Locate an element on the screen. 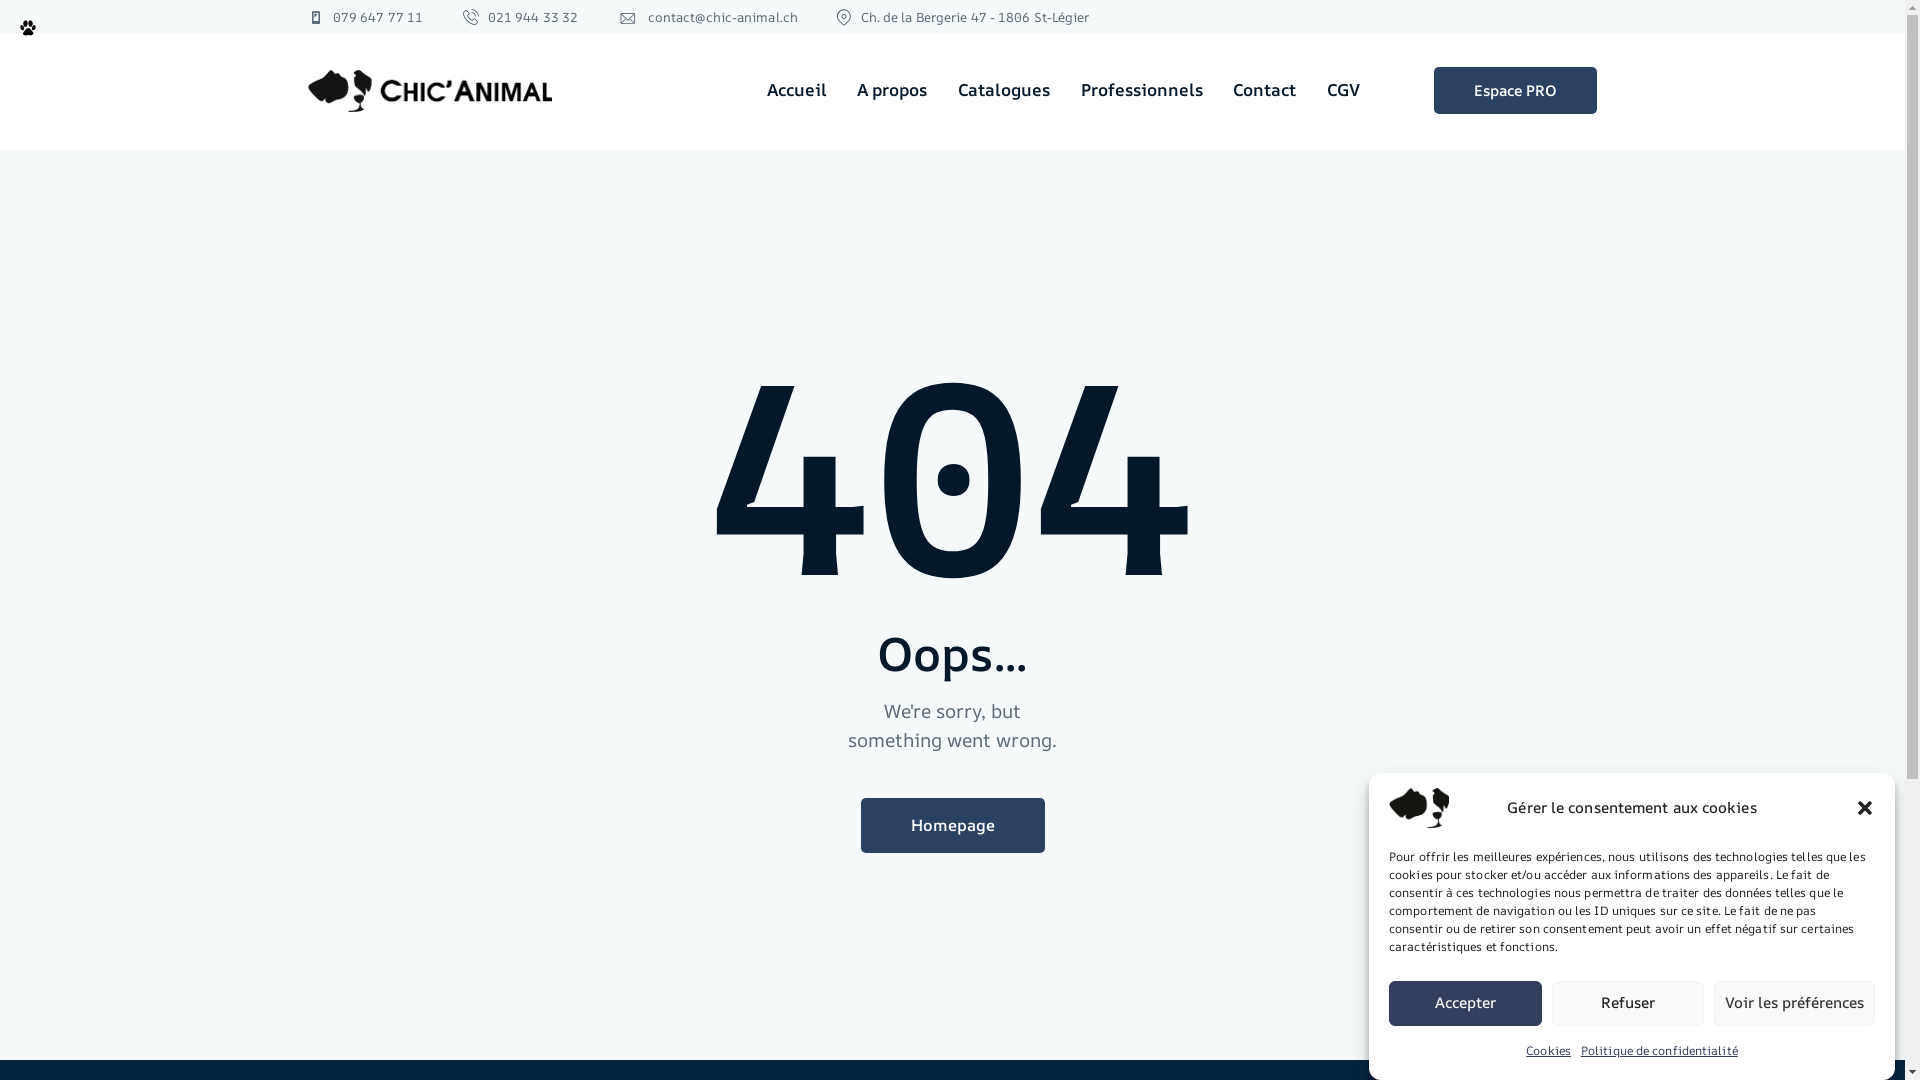 This screenshot has width=1920, height=1080. Espace PRO is located at coordinates (1516, 90).